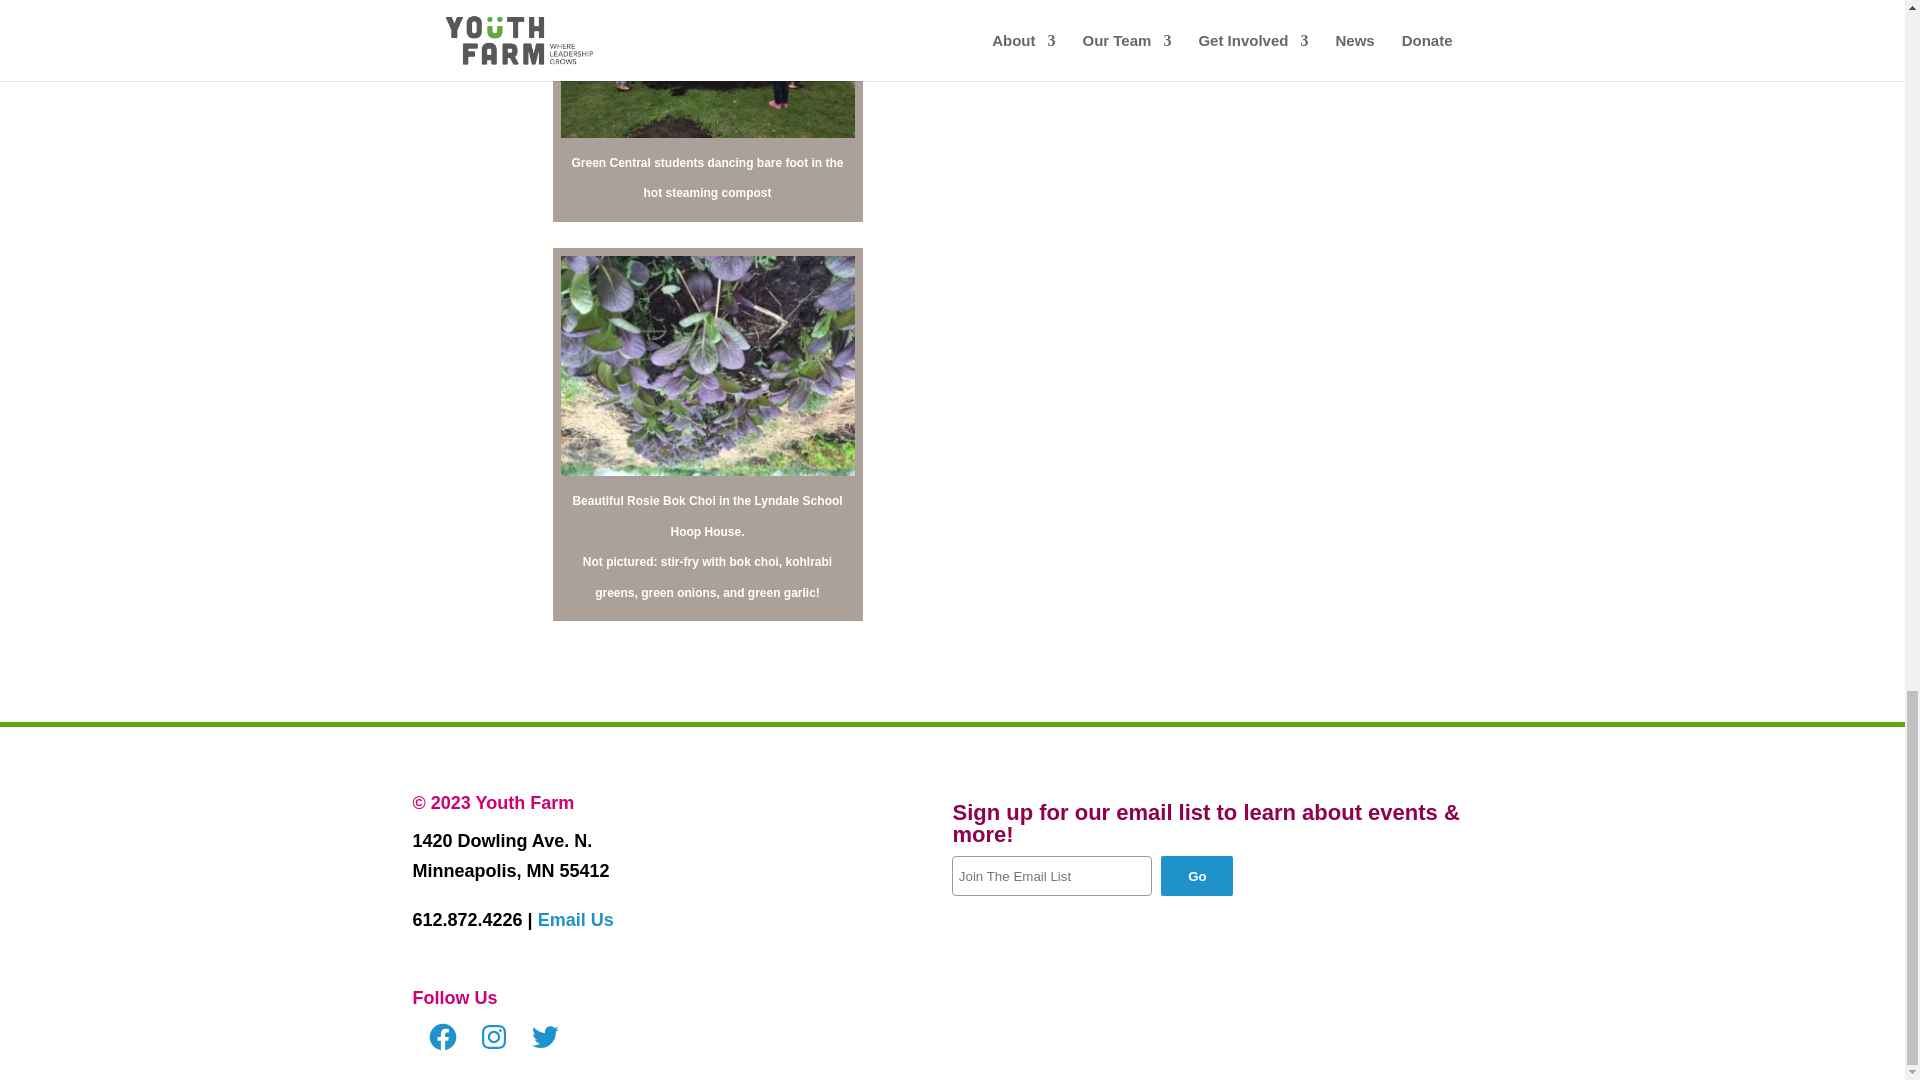  I want to click on Email Us, so click(576, 920).